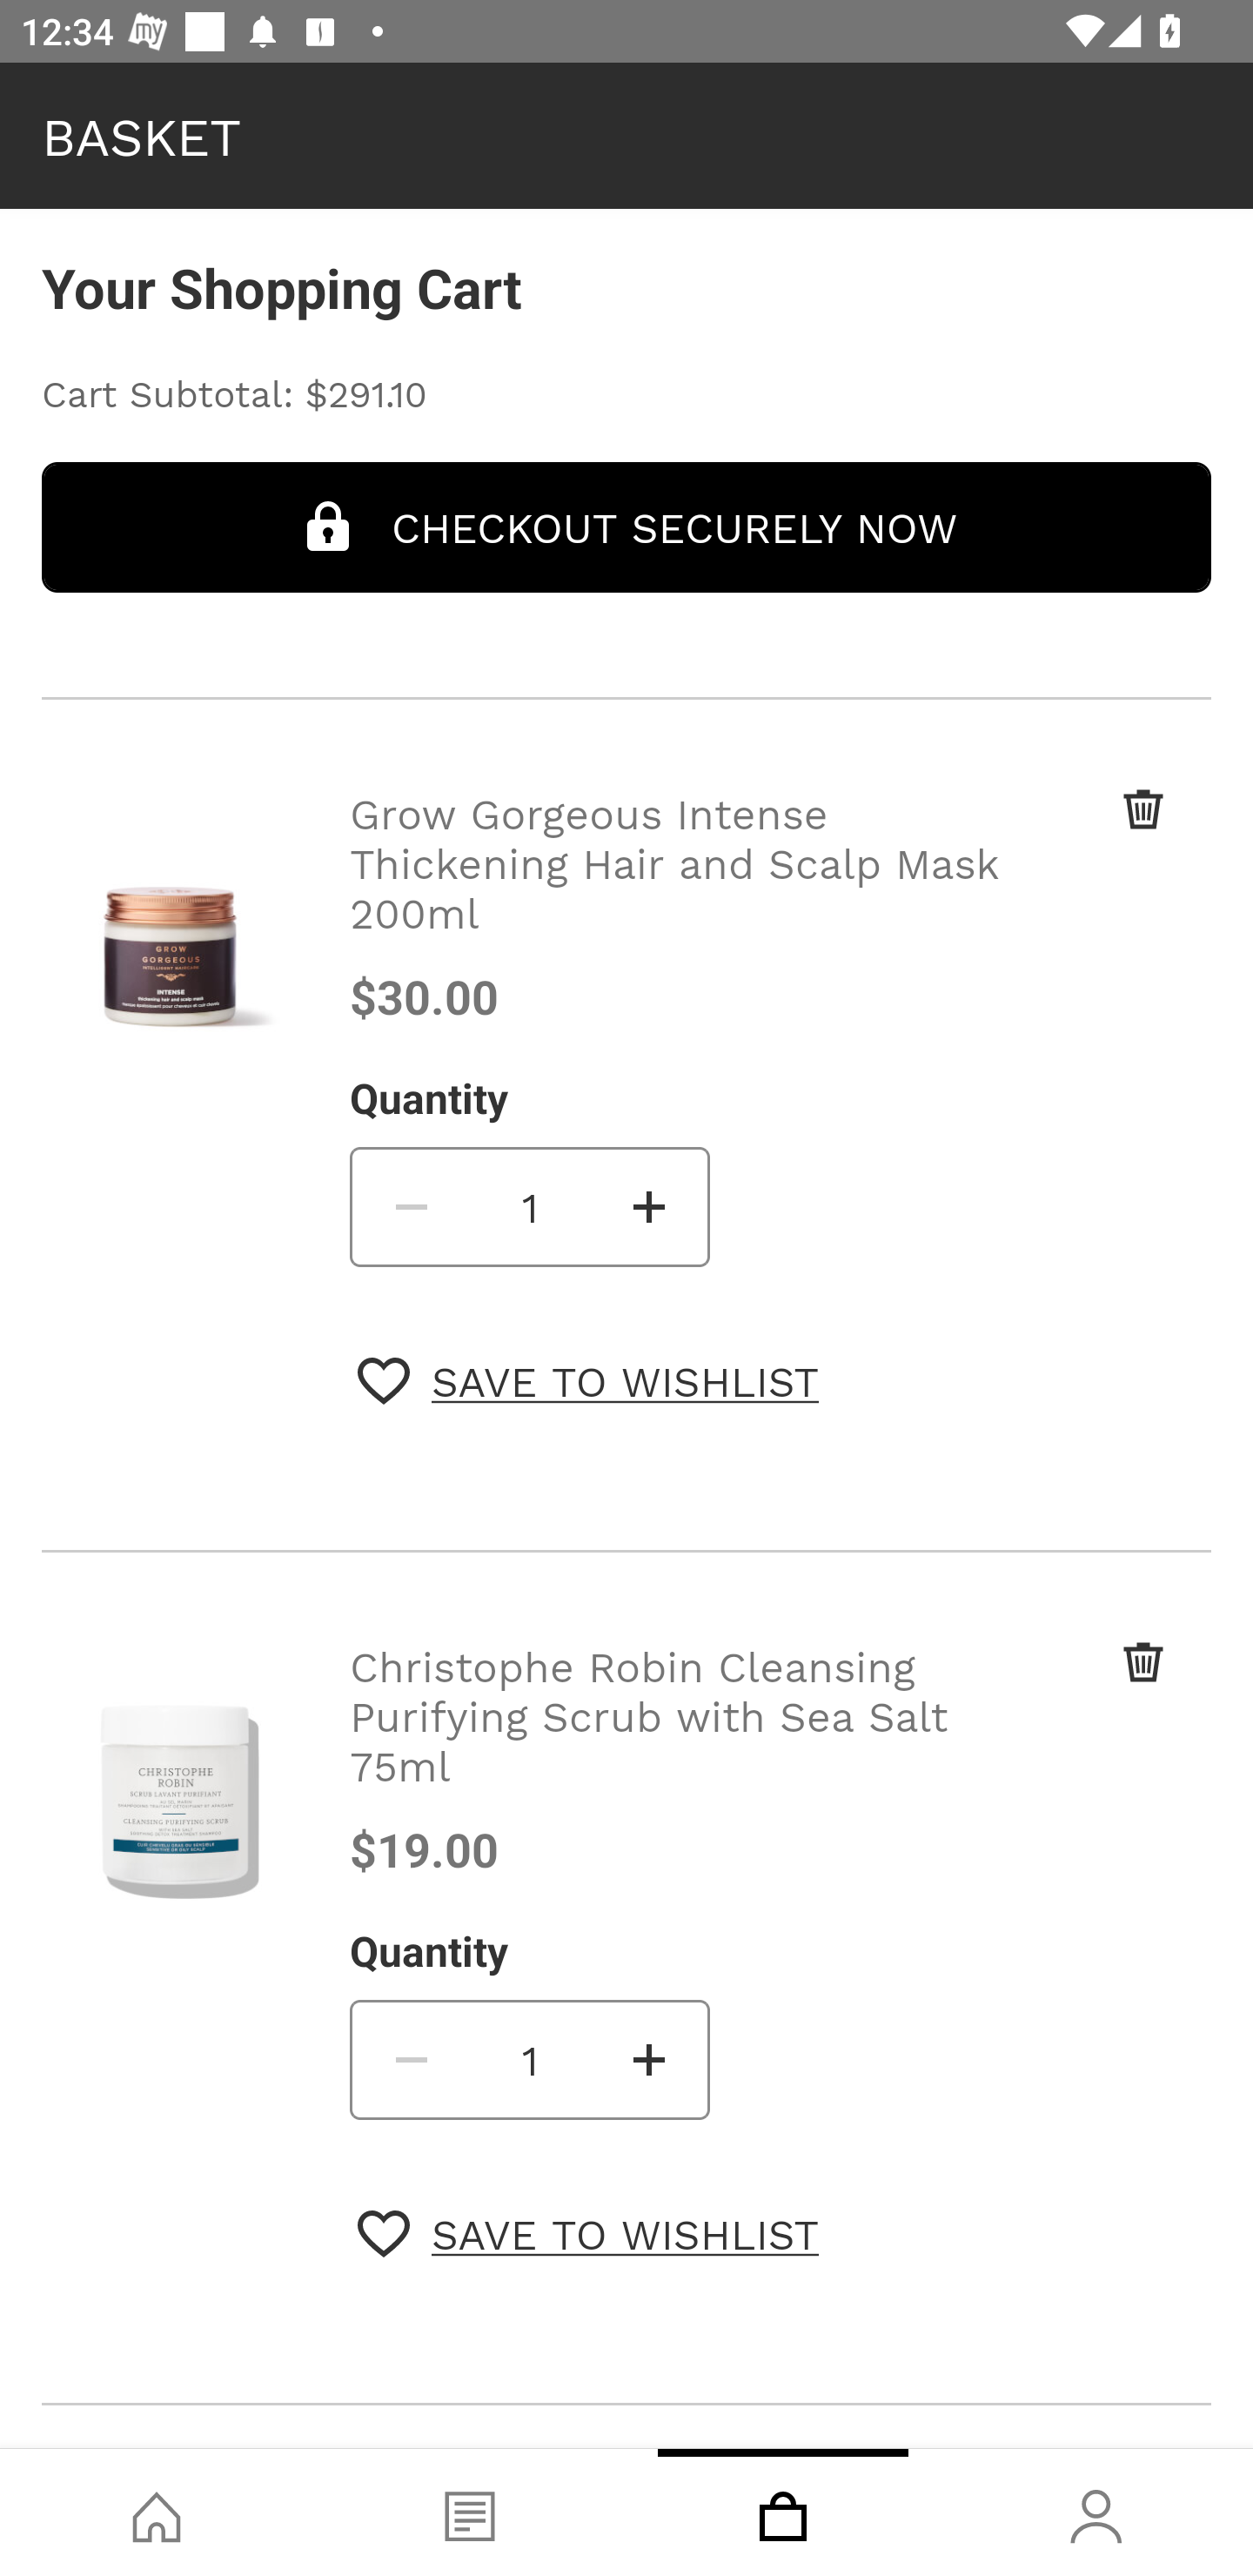 The image size is (1253, 2576). What do you see at coordinates (1088, 1697) in the screenshot?
I see `Remove this item` at bounding box center [1088, 1697].